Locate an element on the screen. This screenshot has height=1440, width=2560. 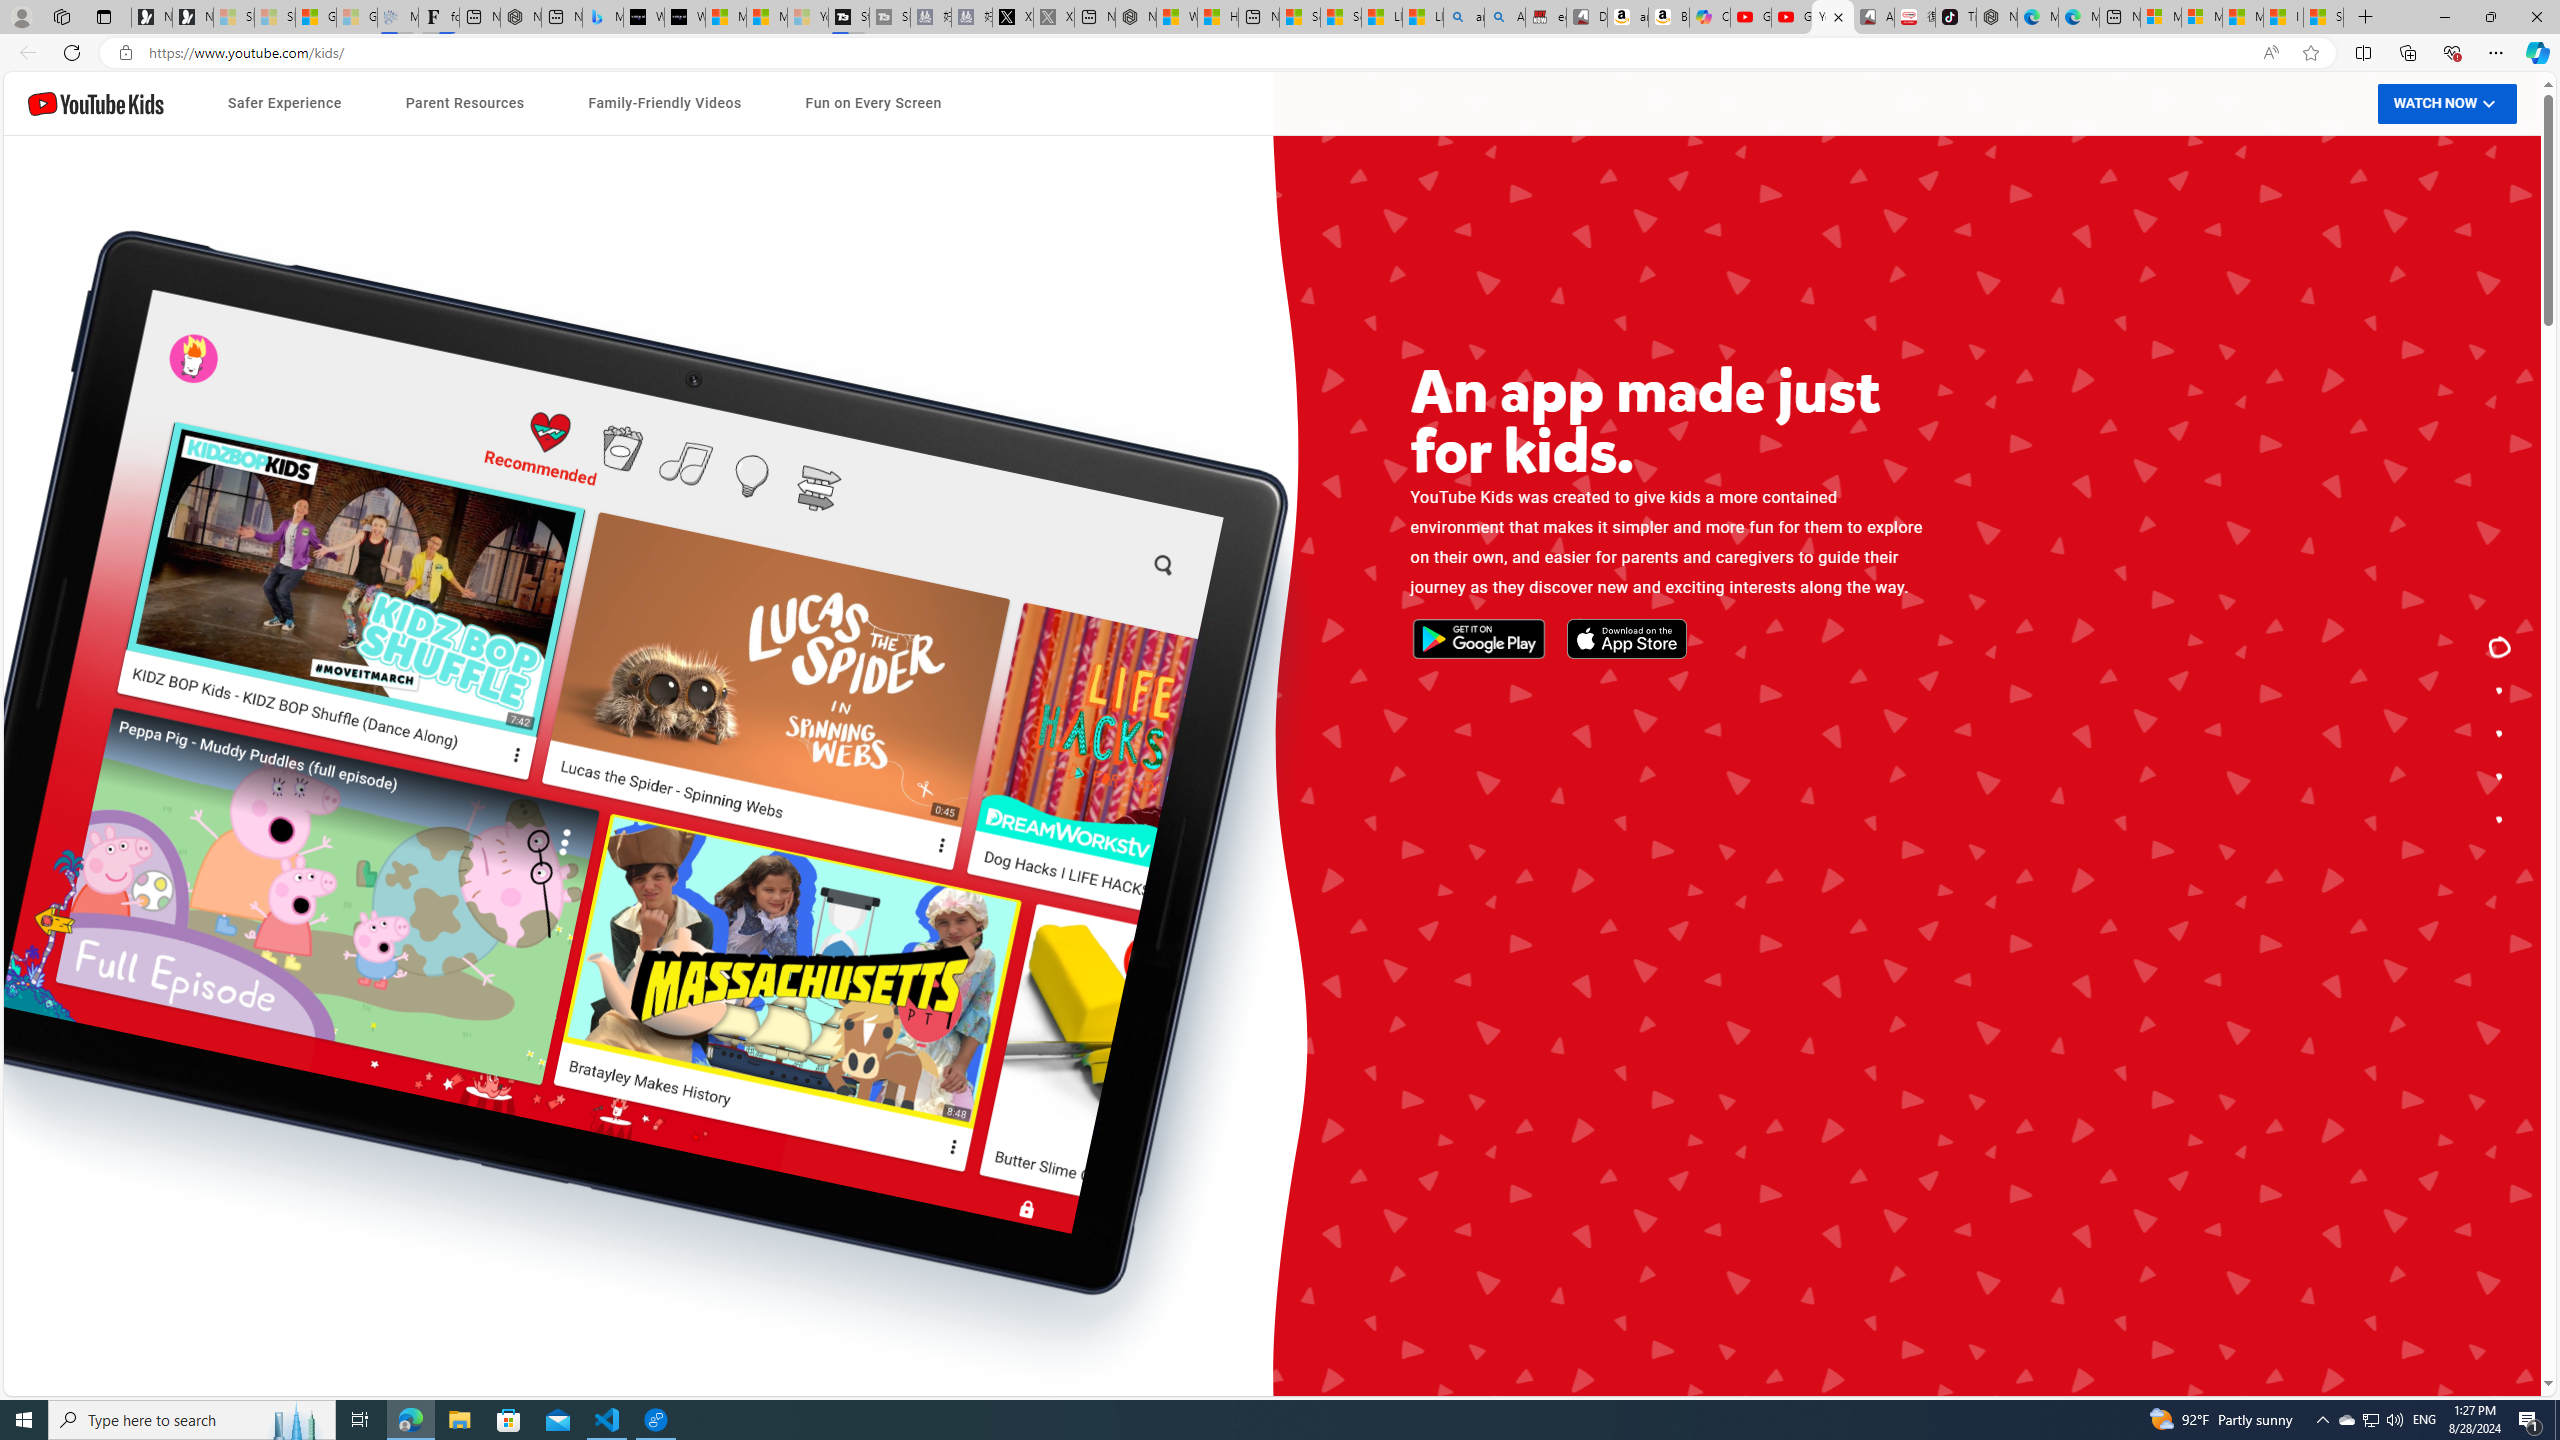
04Shows & Cartoons is located at coordinates (1671, 983).